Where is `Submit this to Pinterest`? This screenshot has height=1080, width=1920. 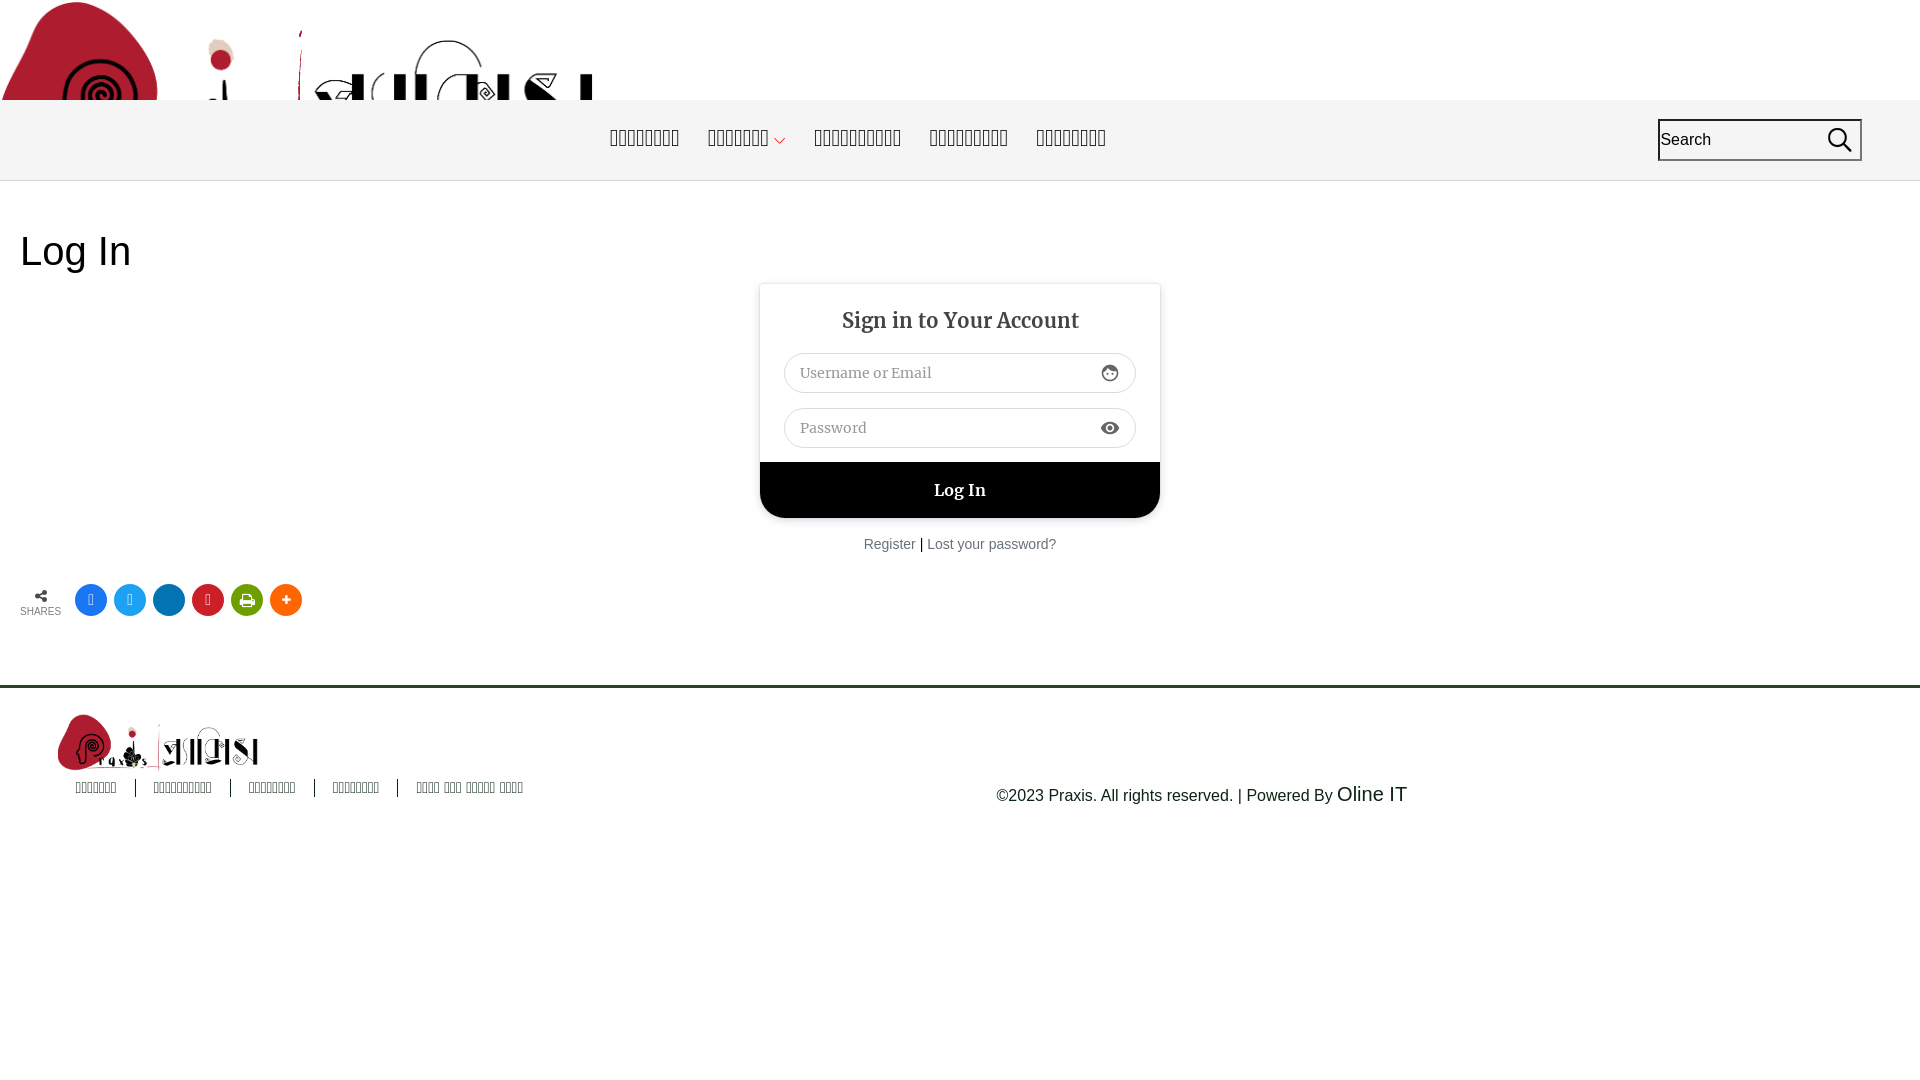 Submit this to Pinterest is located at coordinates (208, 600).